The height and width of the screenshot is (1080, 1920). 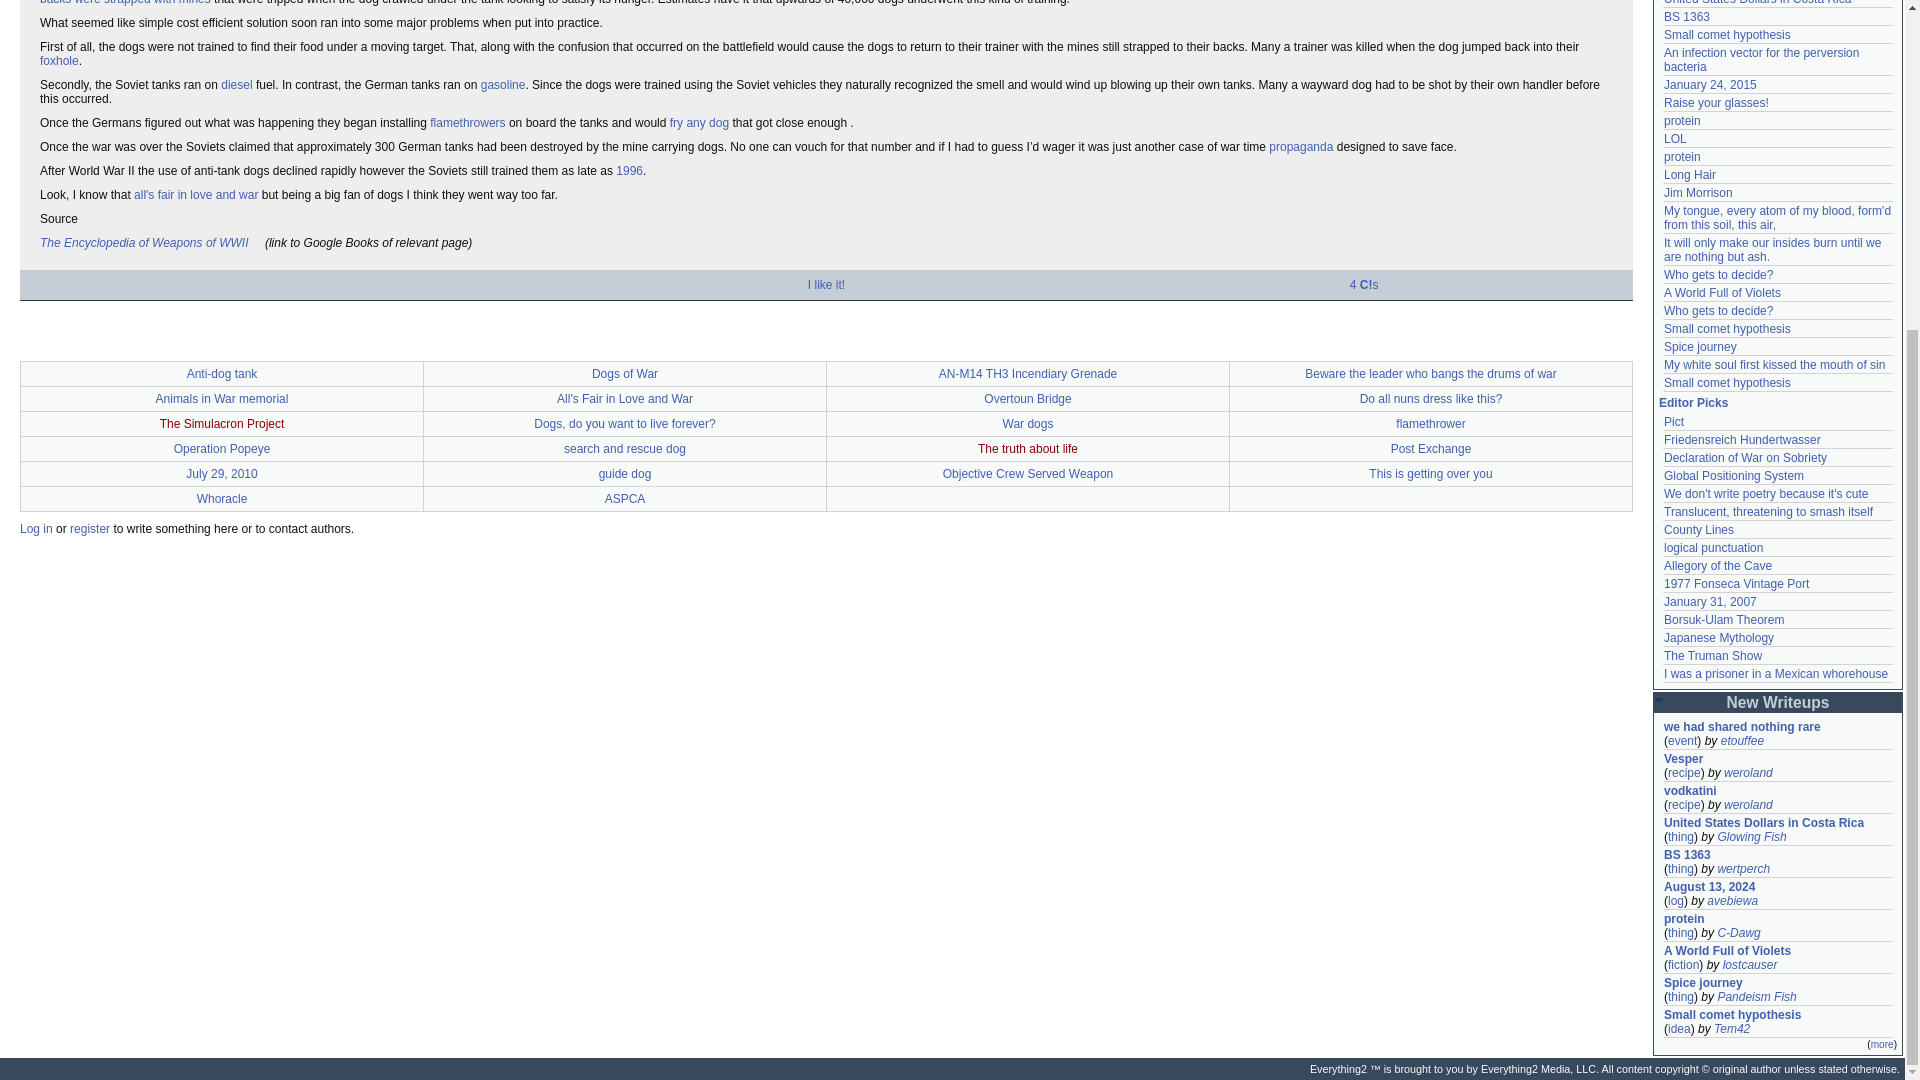 What do you see at coordinates (504, 84) in the screenshot?
I see `gasoline` at bounding box center [504, 84].